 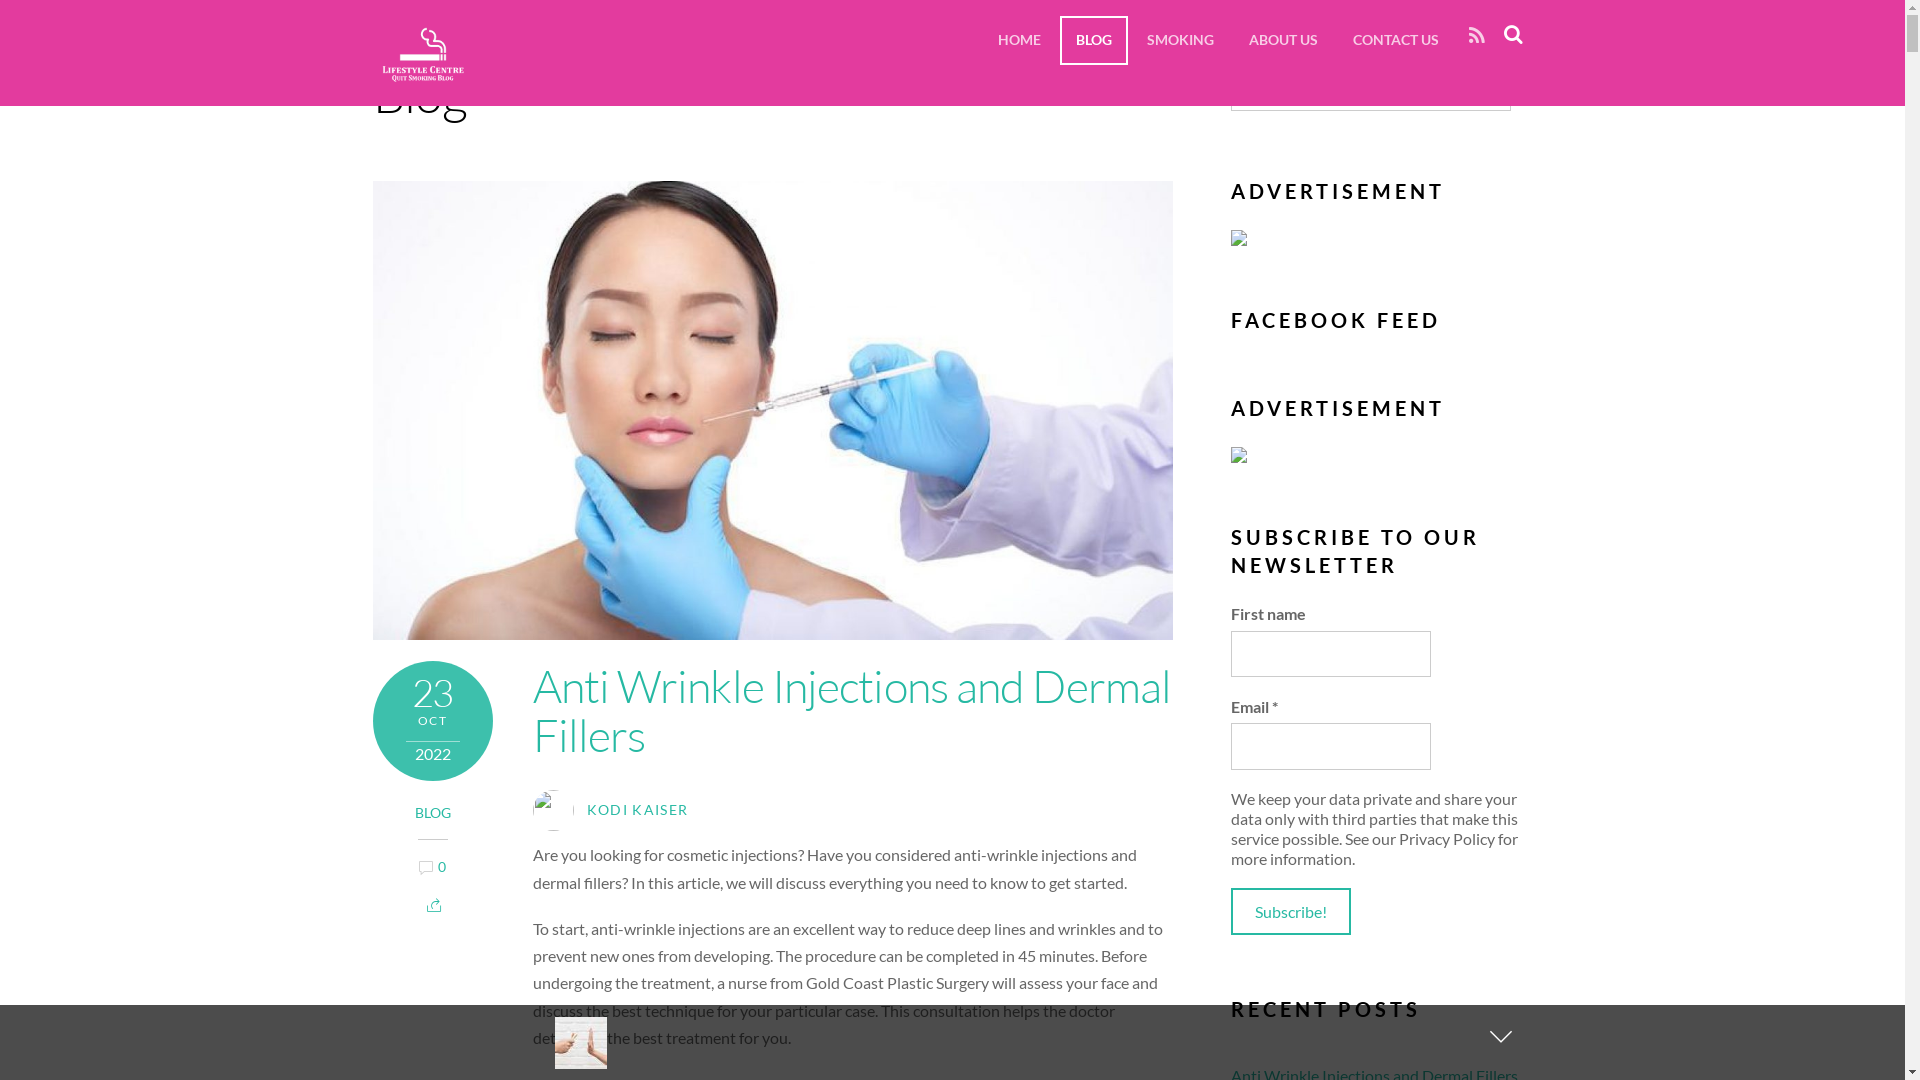 I want to click on ABOUT US, so click(x=1282, y=40).